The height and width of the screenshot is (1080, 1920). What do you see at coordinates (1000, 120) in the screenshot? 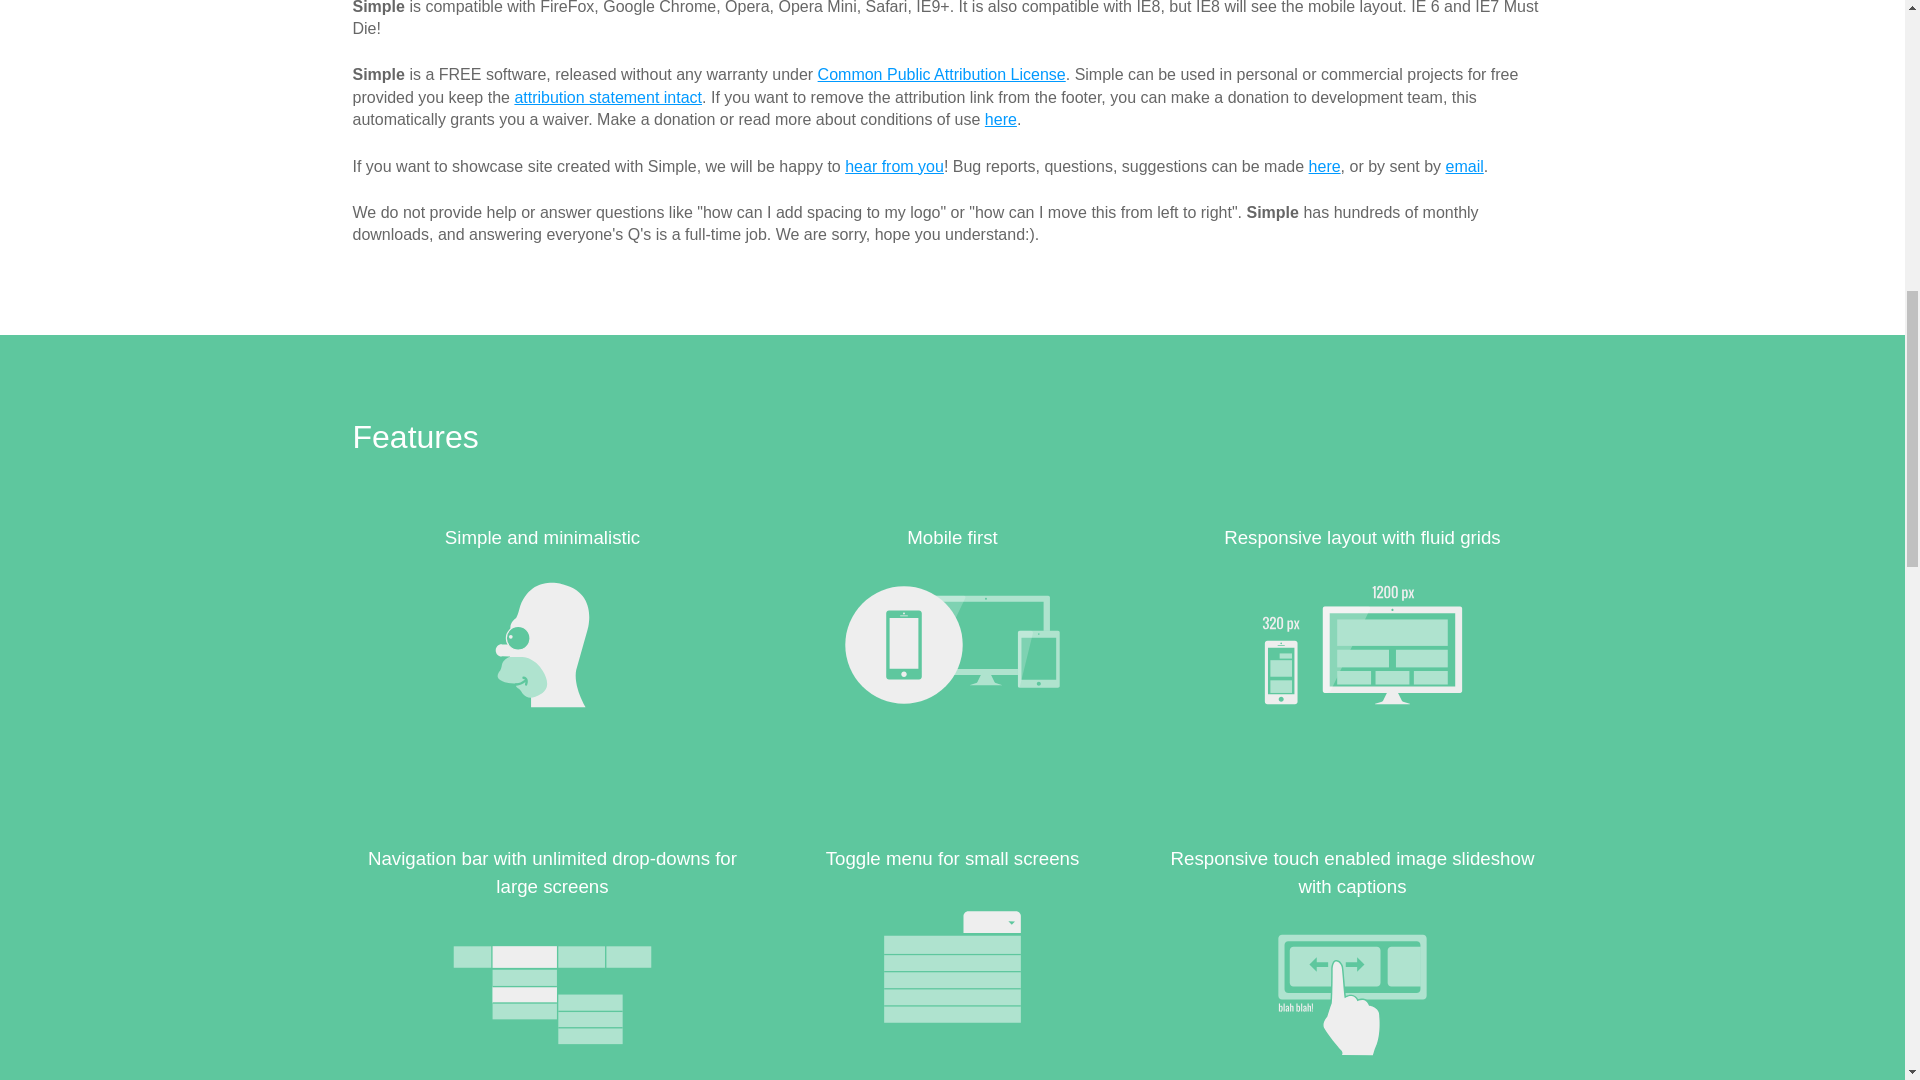
I see `here` at bounding box center [1000, 120].